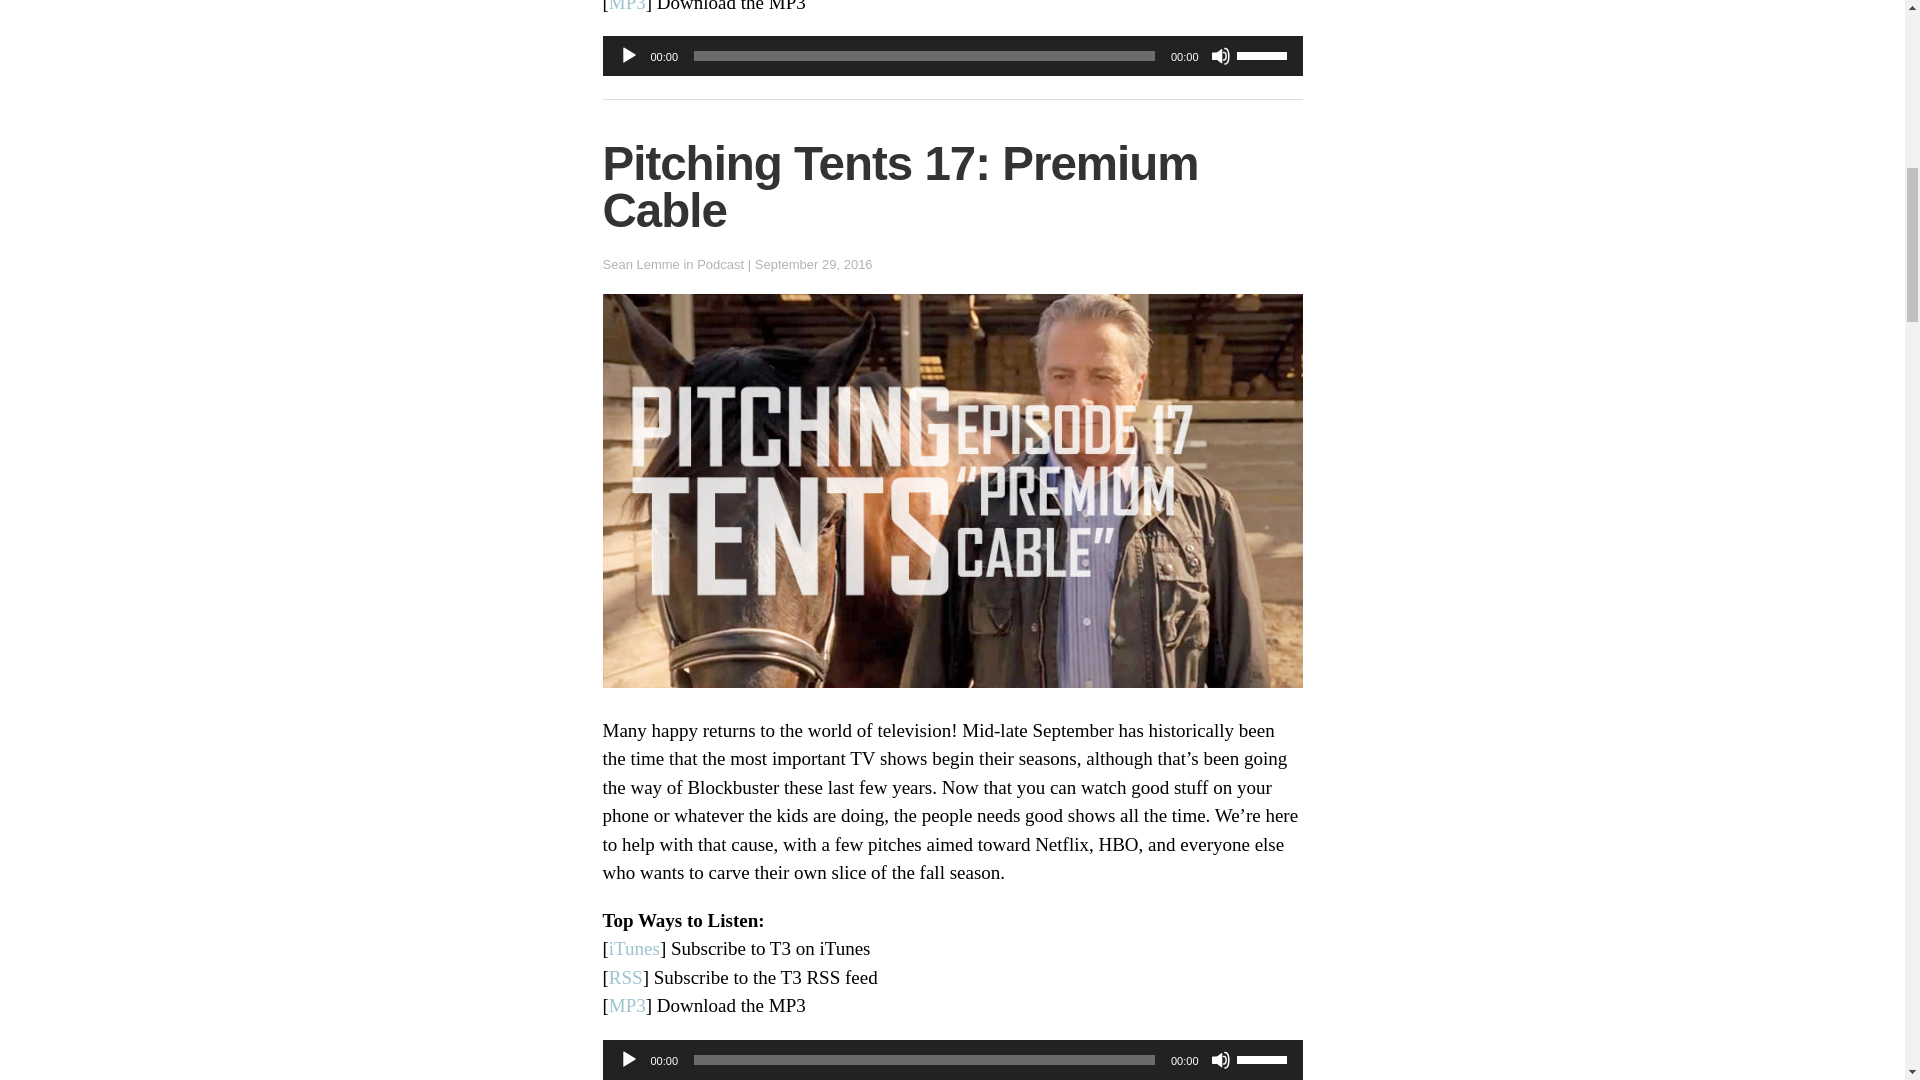 The width and height of the screenshot is (1920, 1080). What do you see at coordinates (640, 264) in the screenshot?
I see `Sean Lemme` at bounding box center [640, 264].